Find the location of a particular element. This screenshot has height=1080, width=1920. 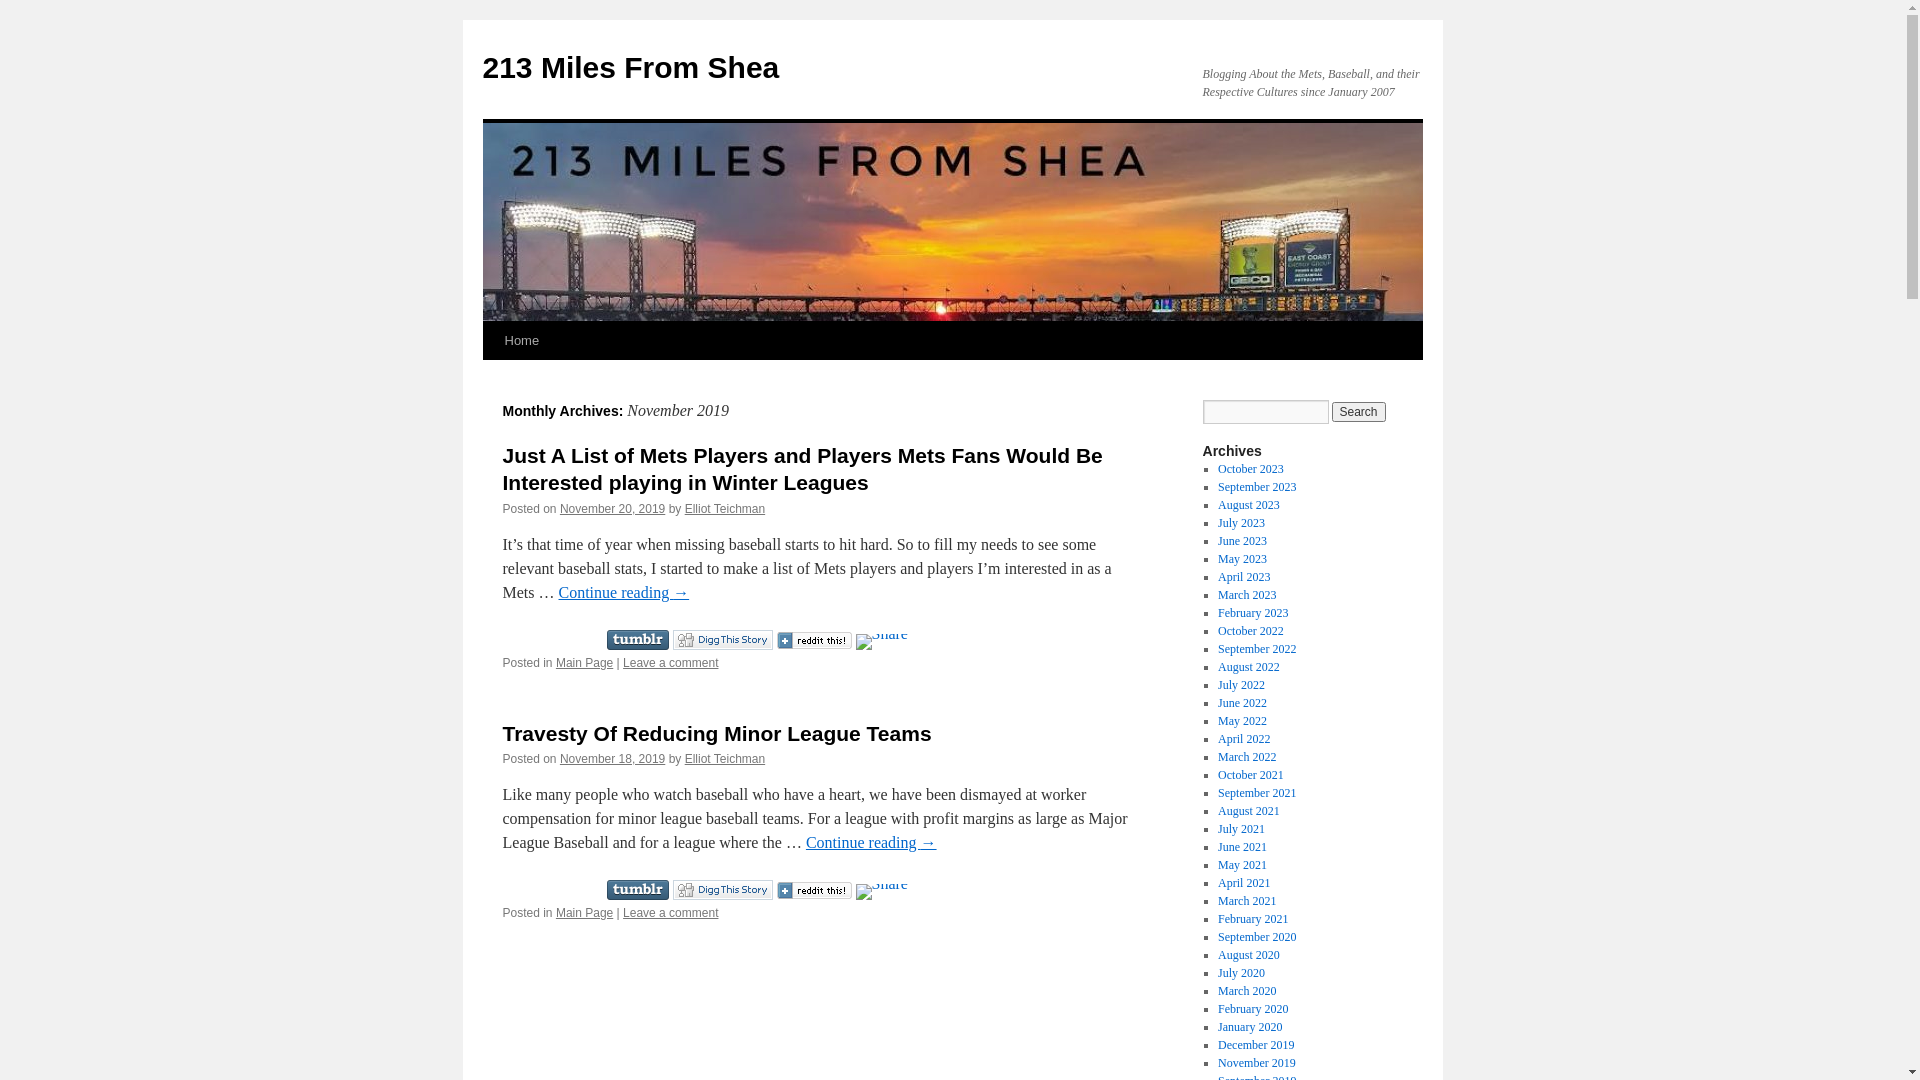

Submit to reddit is located at coordinates (814, 891).